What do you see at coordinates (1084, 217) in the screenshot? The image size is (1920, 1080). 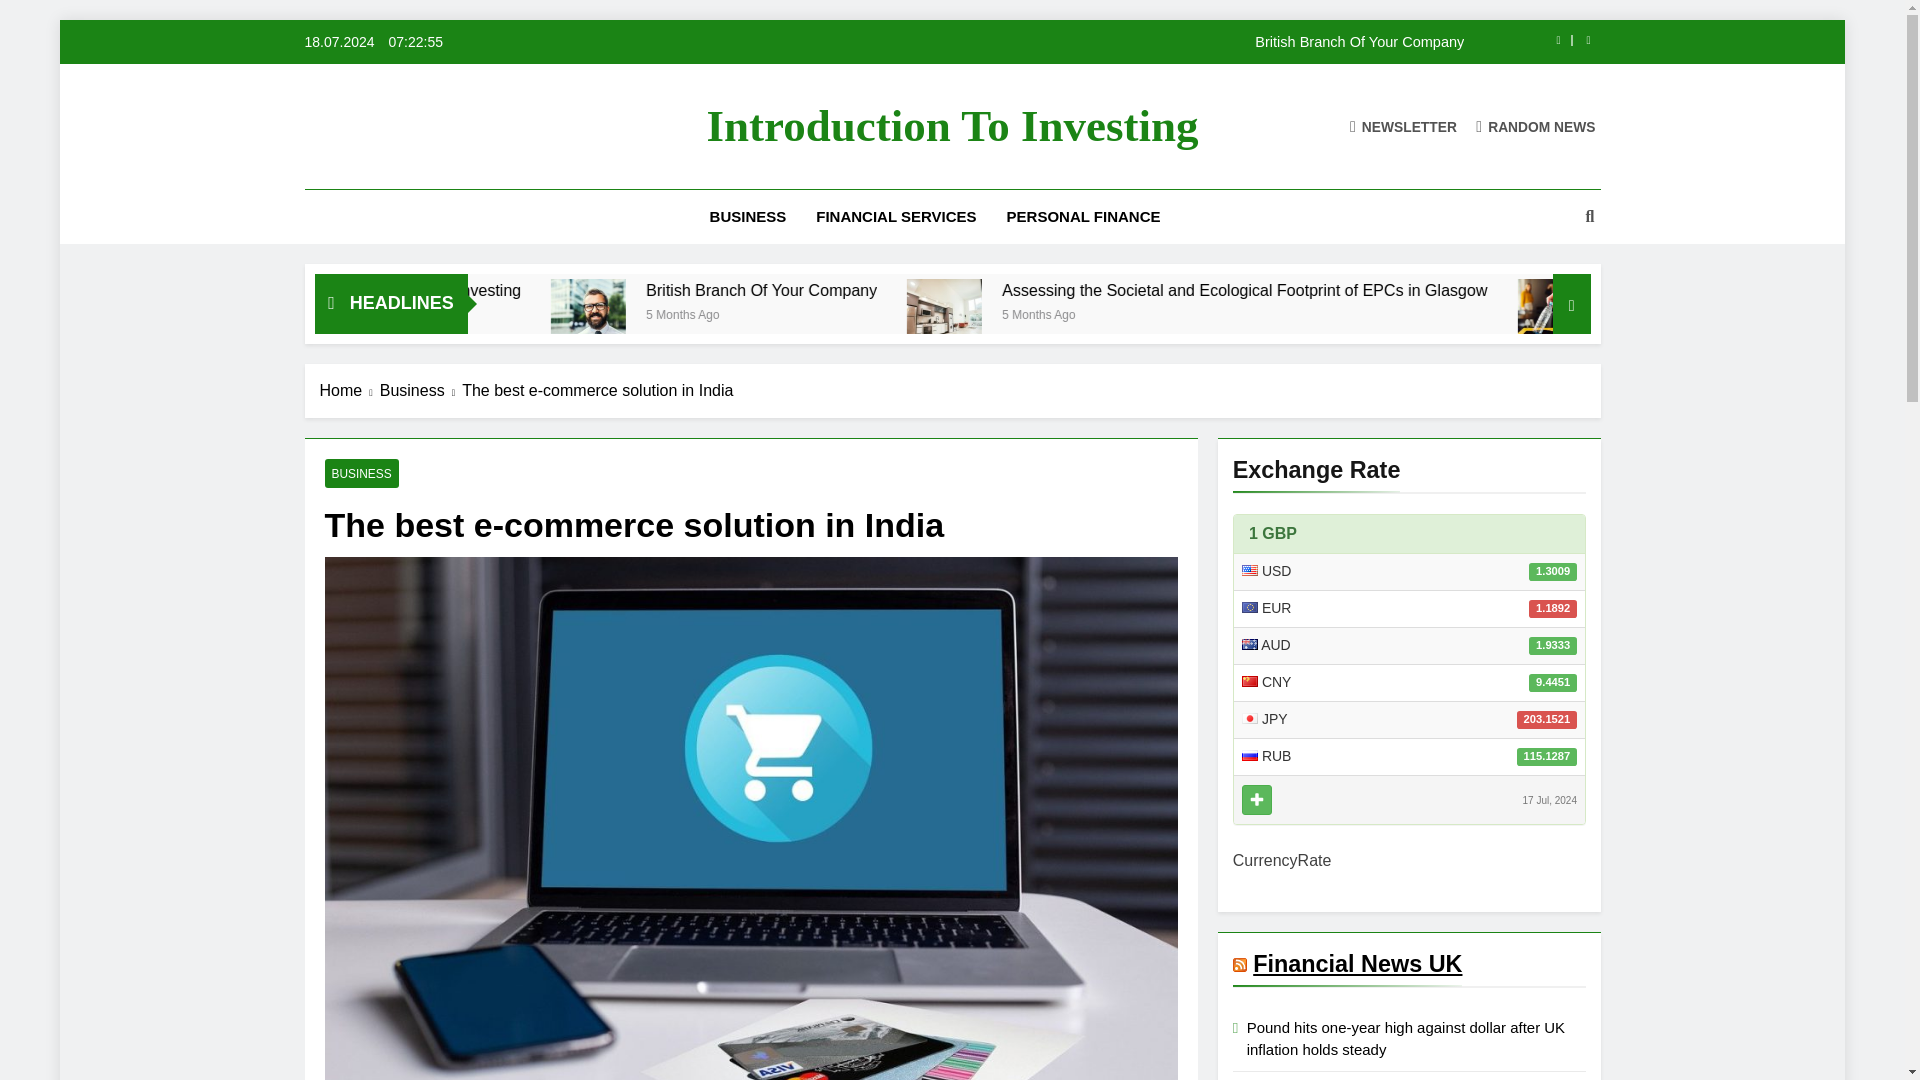 I see `PERSONAL FINANCE` at bounding box center [1084, 217].